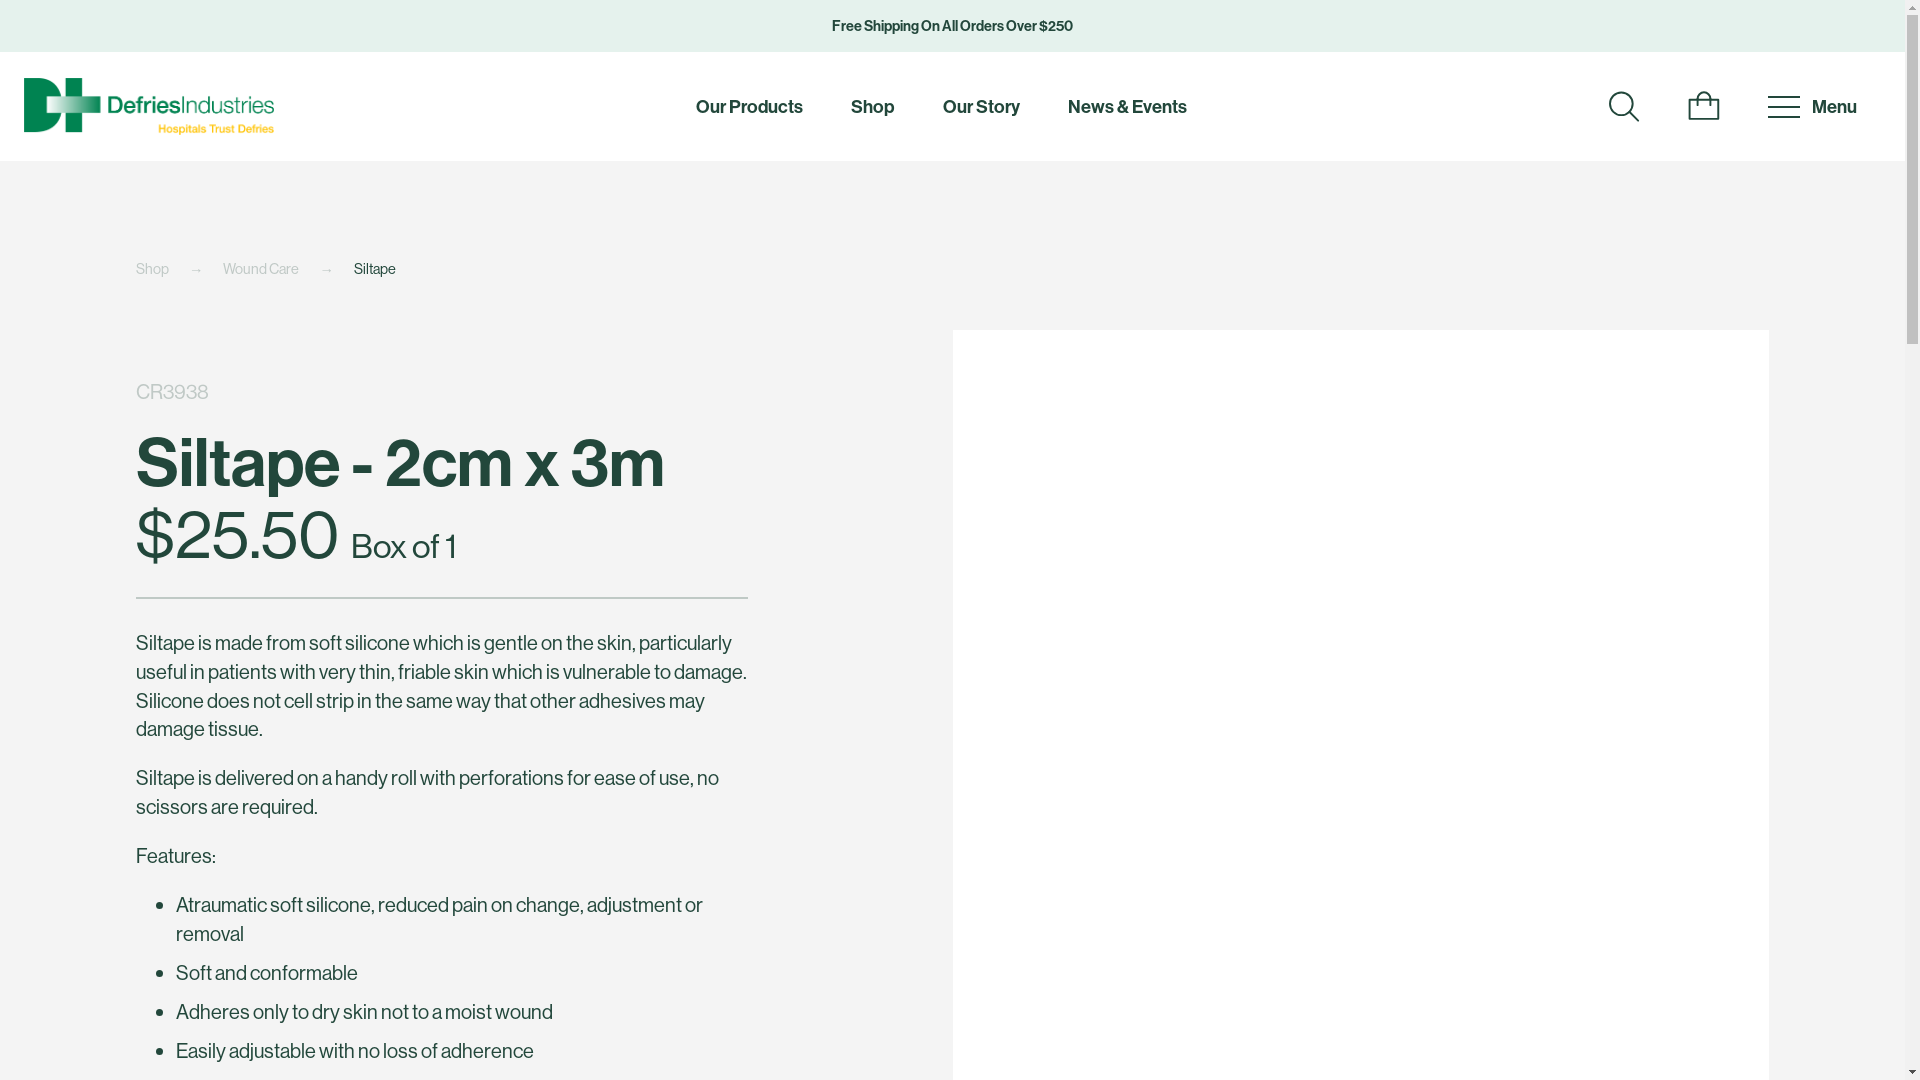 This screenshot has height=1080, width=1920. Describe the element at coordinates (872, 107) in the screenshot. I see `Shop` at that location.